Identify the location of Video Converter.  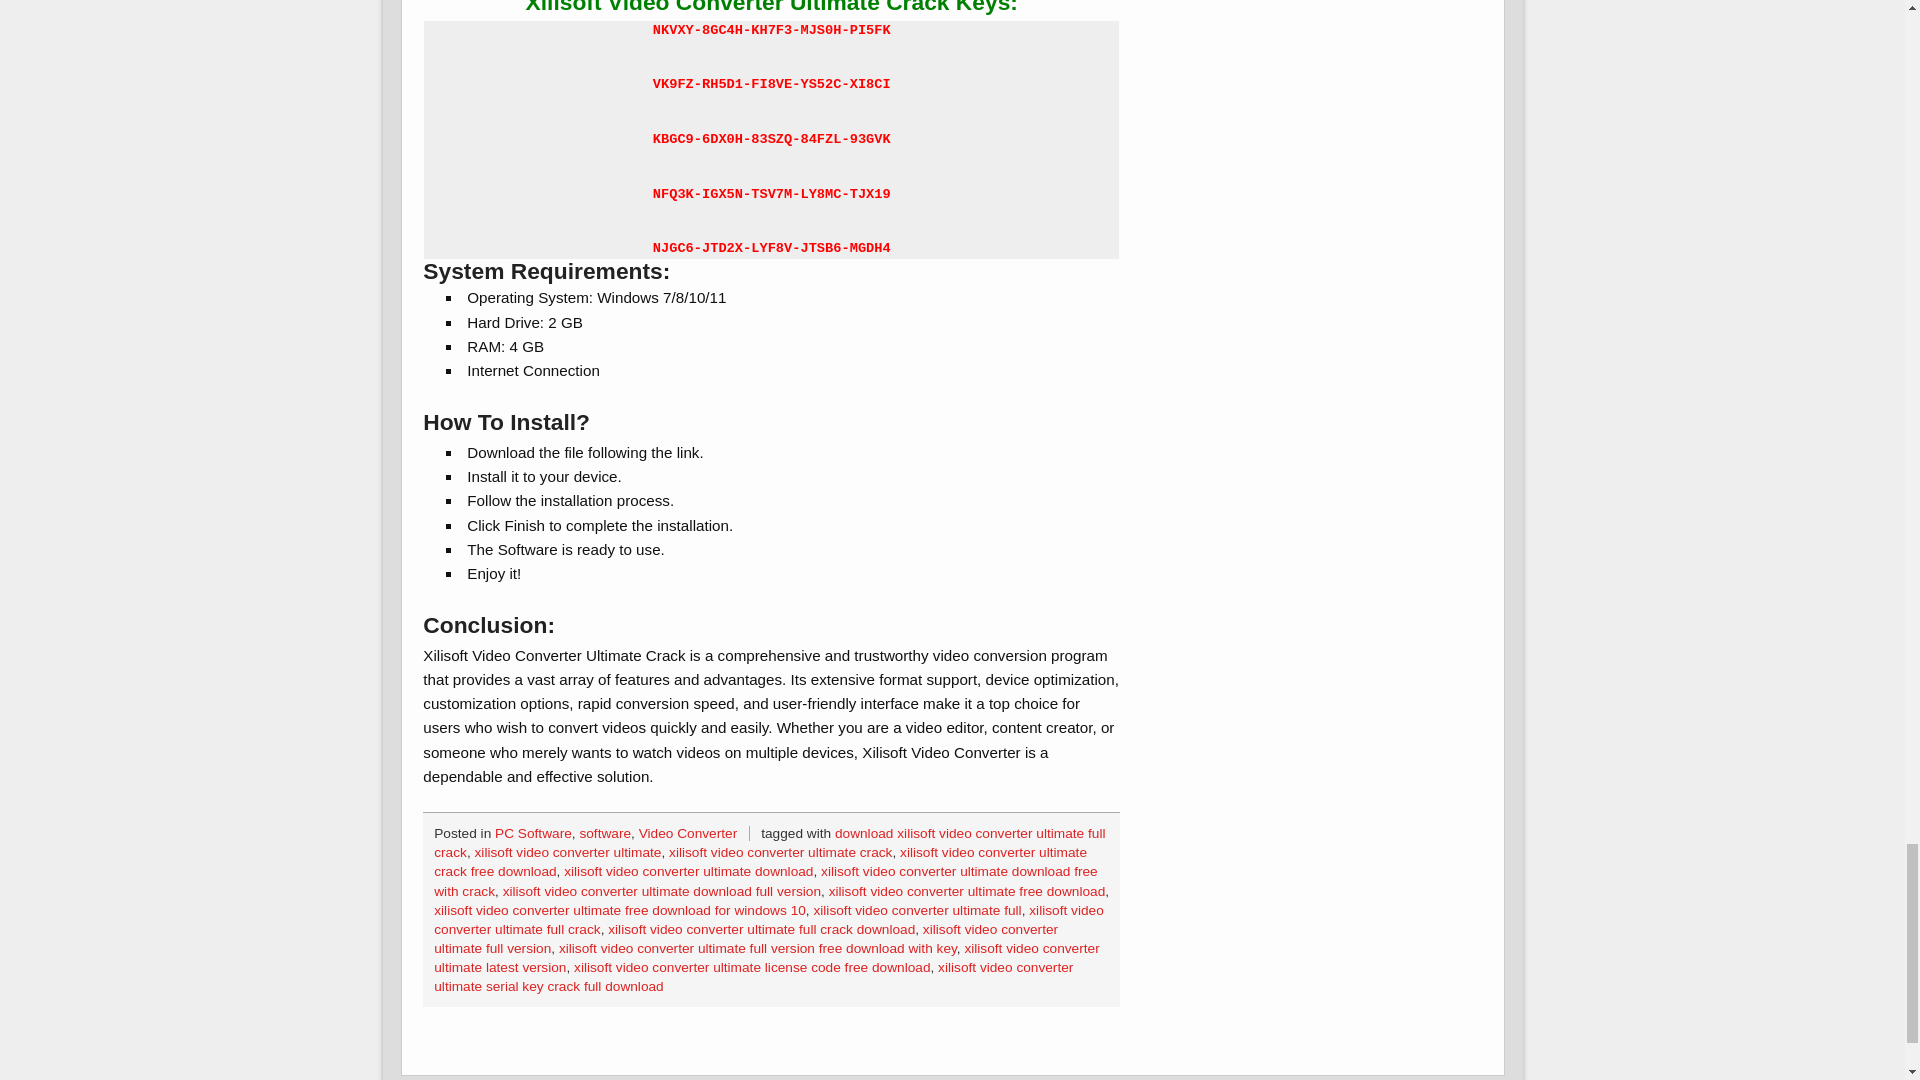
(688, 834).